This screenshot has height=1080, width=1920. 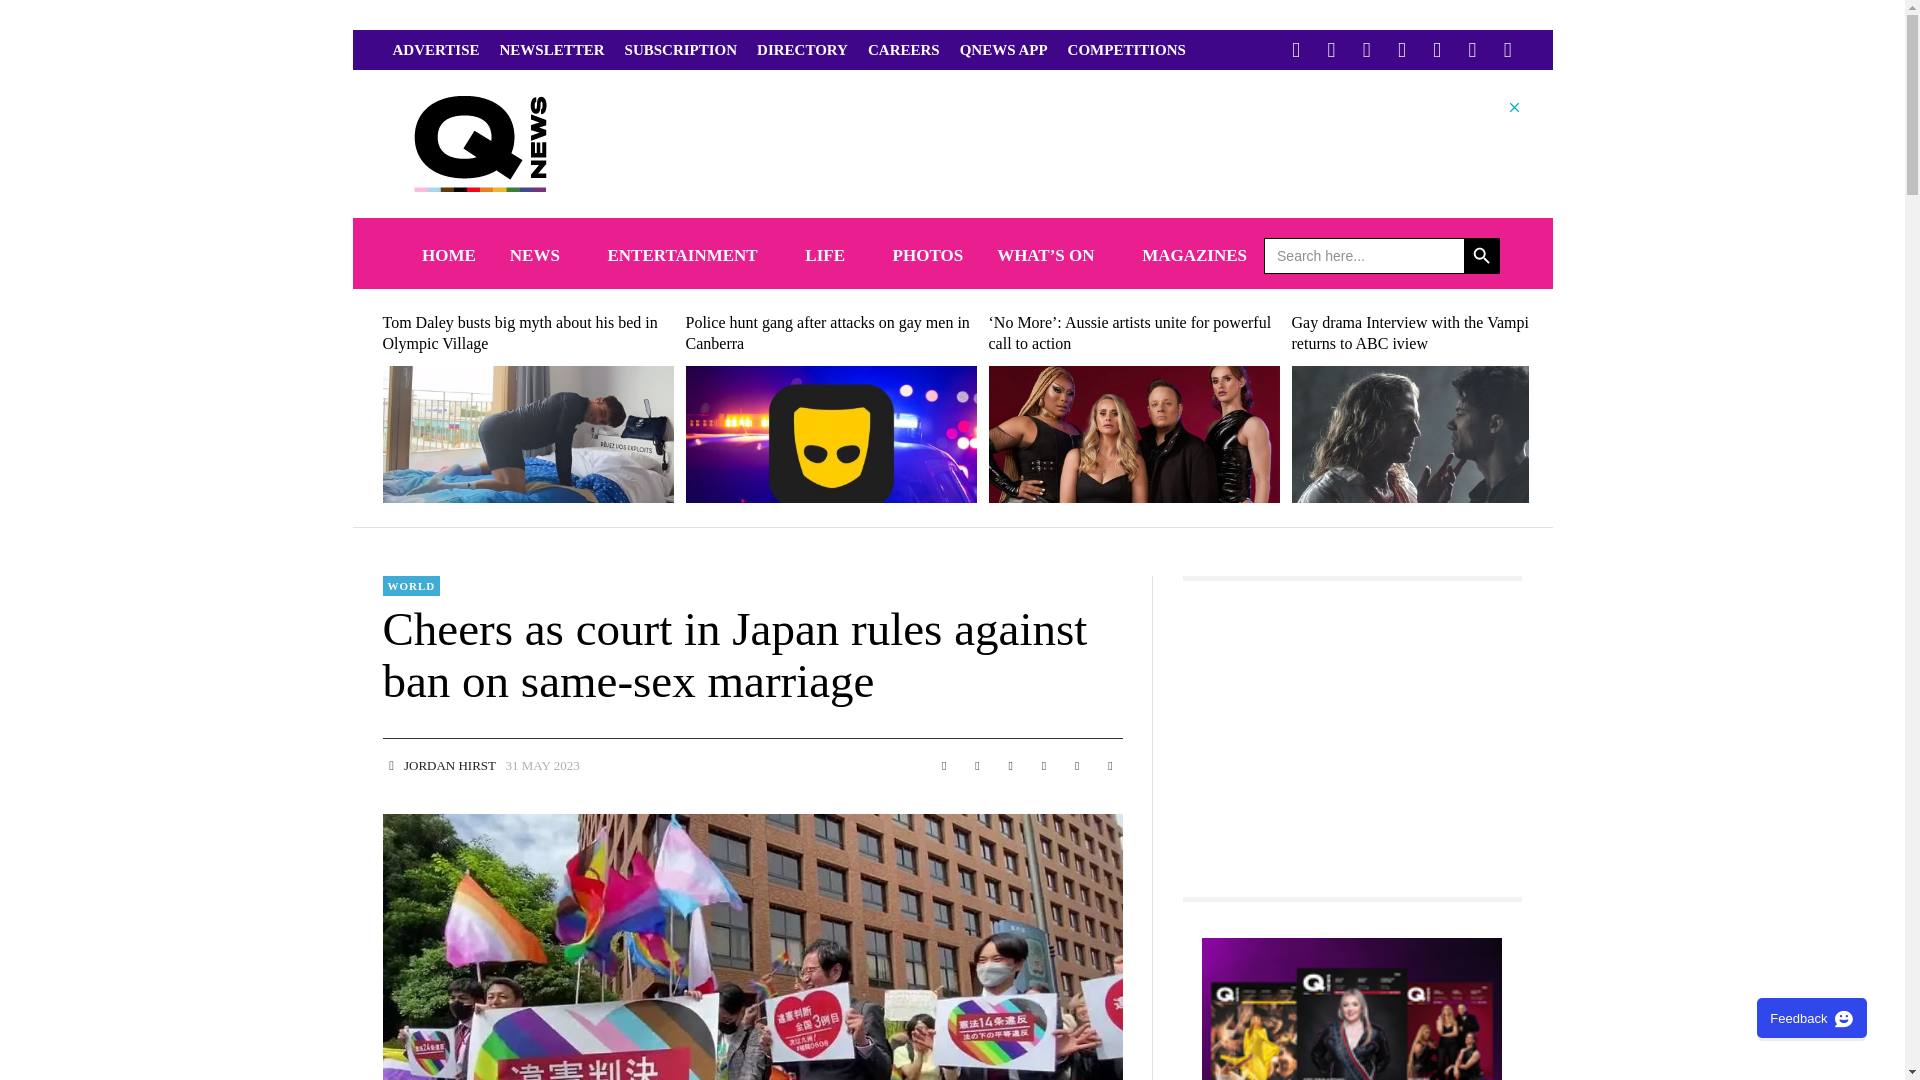 I want to click on HOME, so click(x=449, y=255).